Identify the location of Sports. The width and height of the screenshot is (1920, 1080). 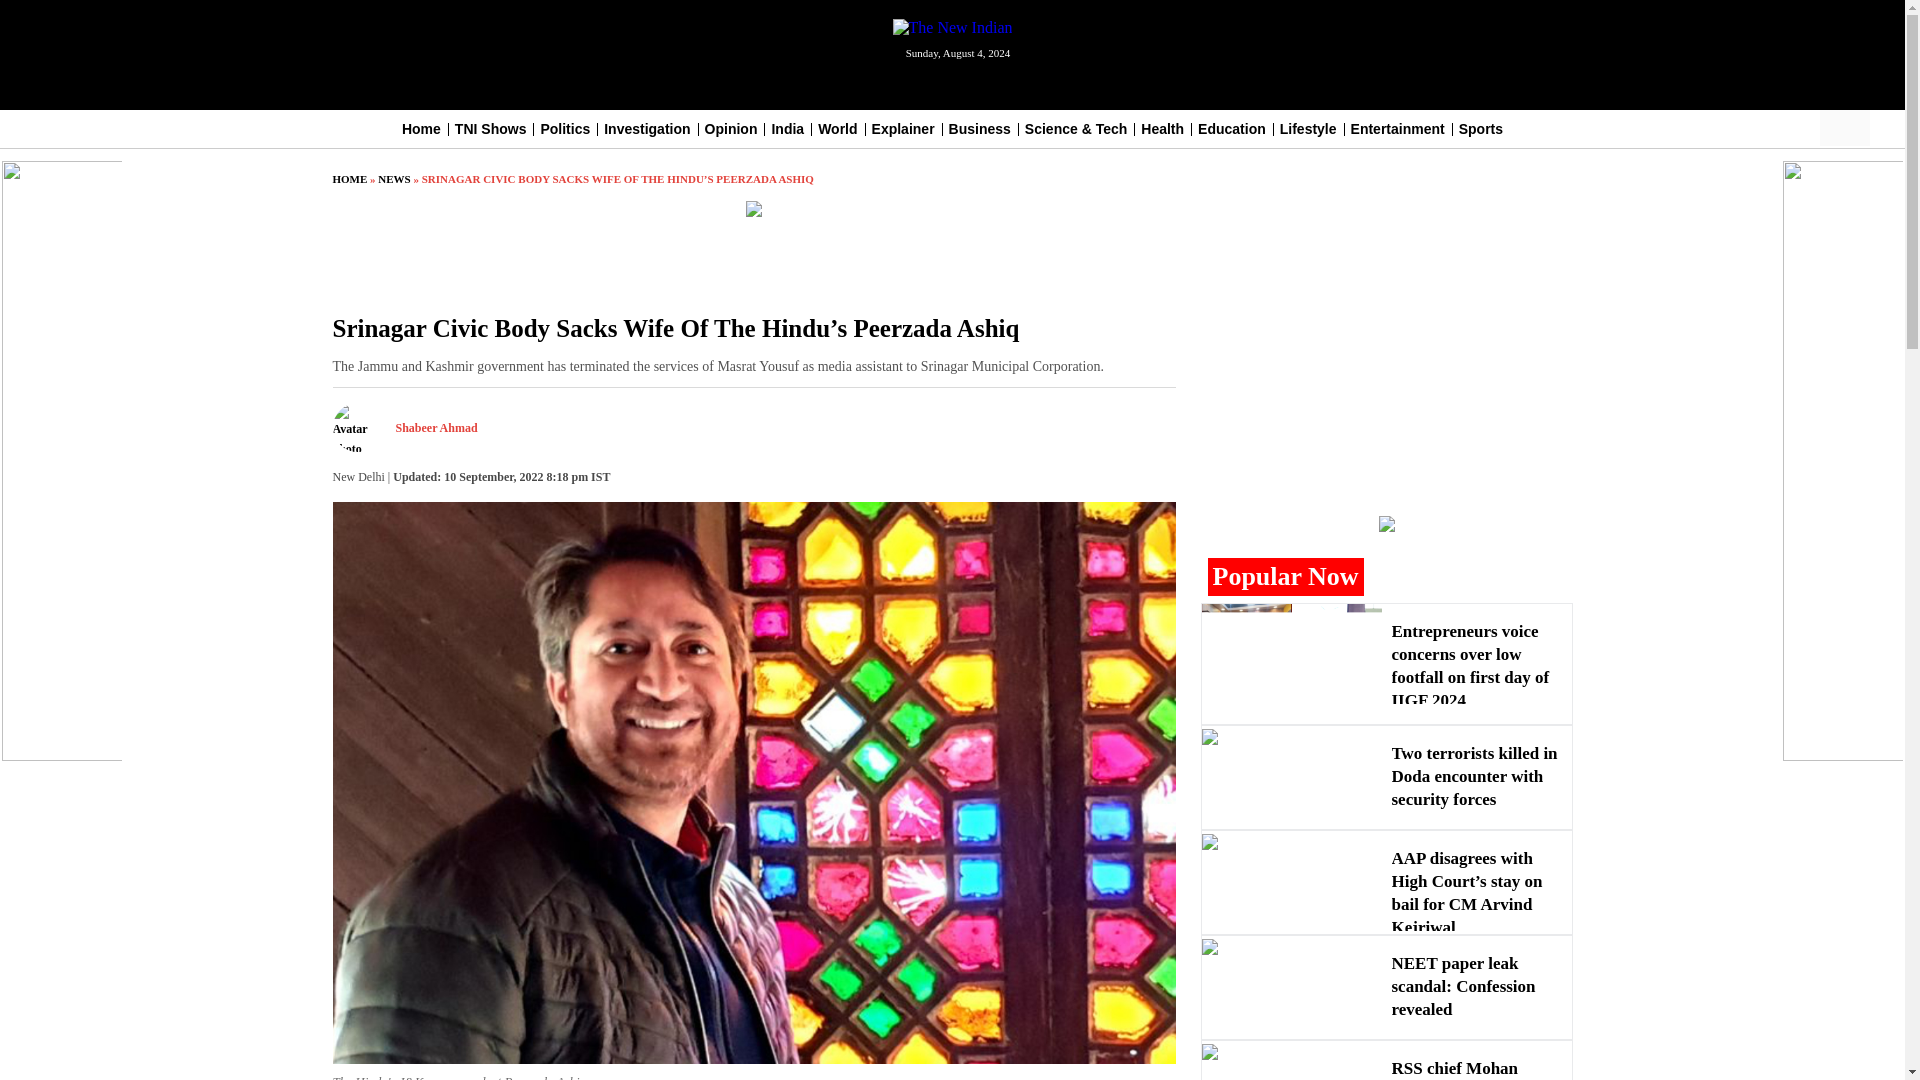
(1481, 128).